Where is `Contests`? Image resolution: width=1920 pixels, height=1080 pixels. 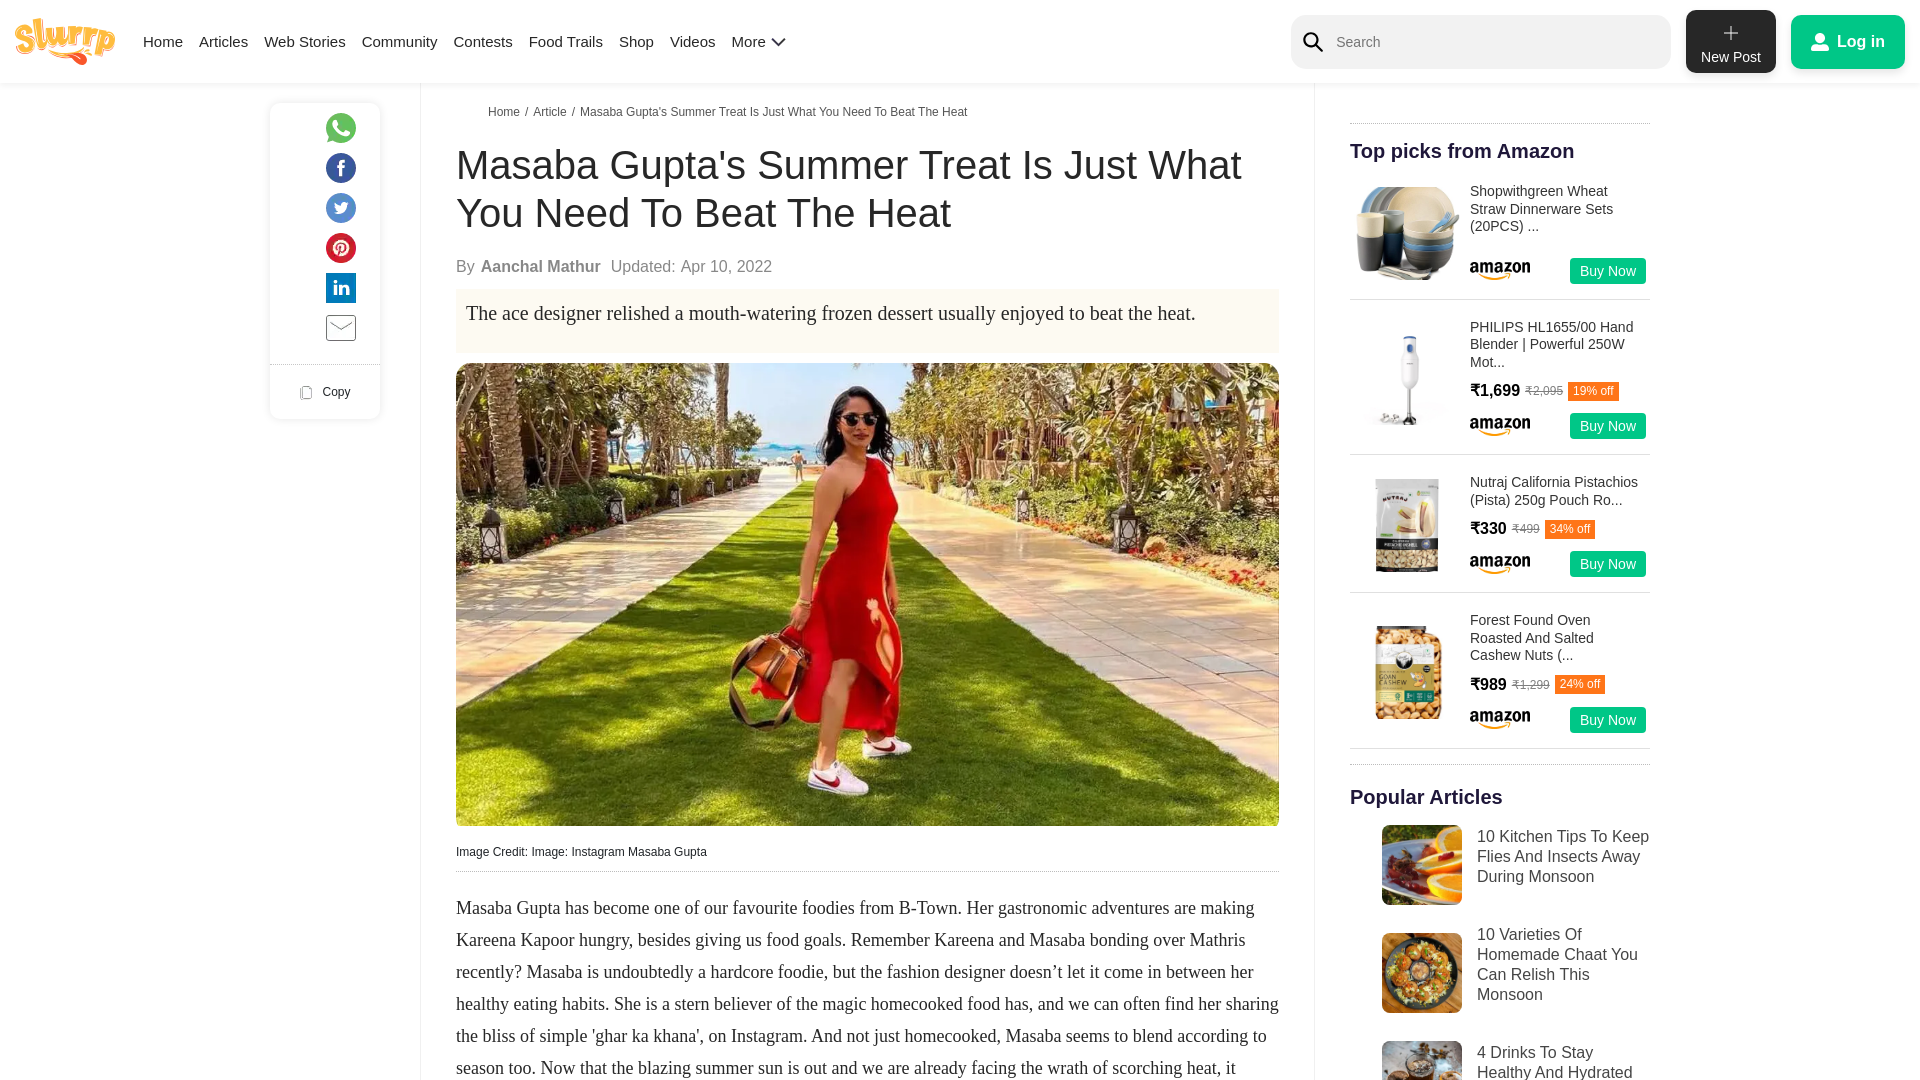 Contests is located at coordinates (482, 41).